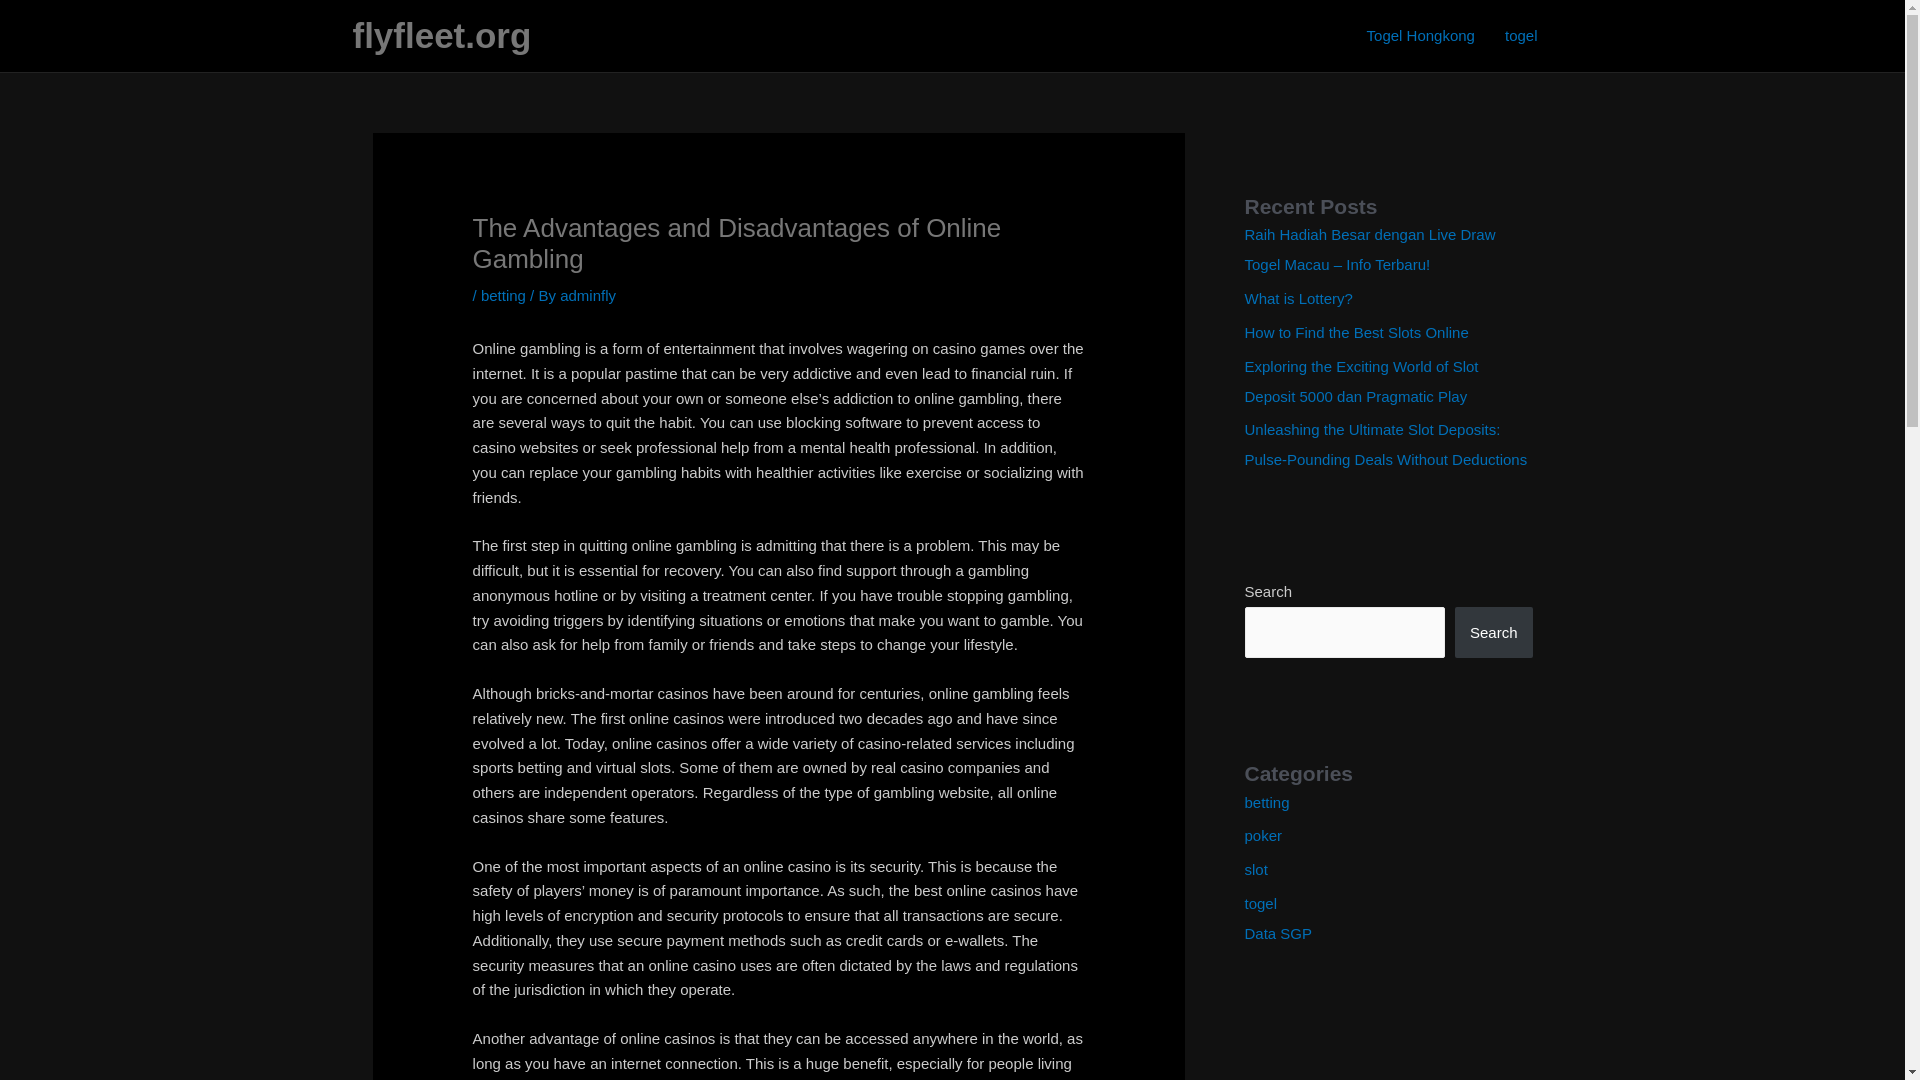  Describe the element at coordinates (1263, 835) in the screenshot. I see `poker` at that location.